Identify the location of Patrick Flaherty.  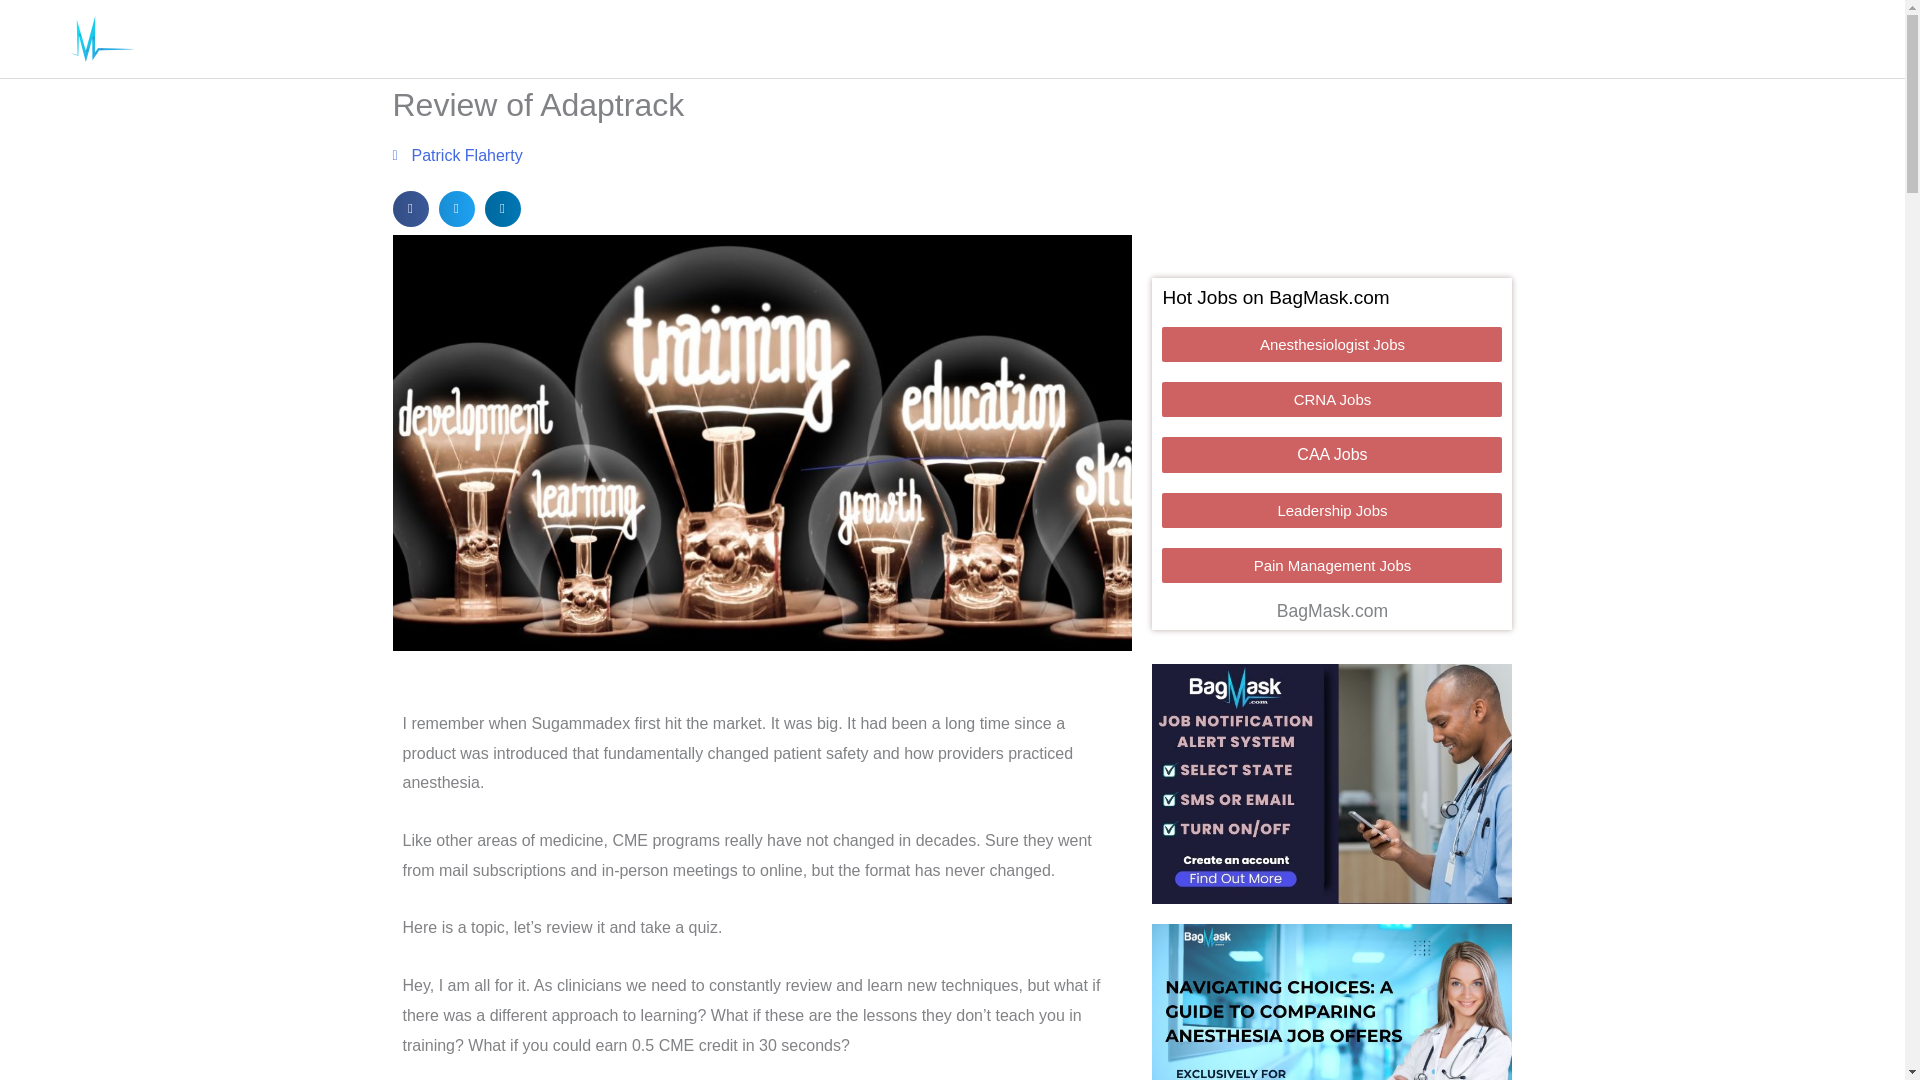
(456, 156).